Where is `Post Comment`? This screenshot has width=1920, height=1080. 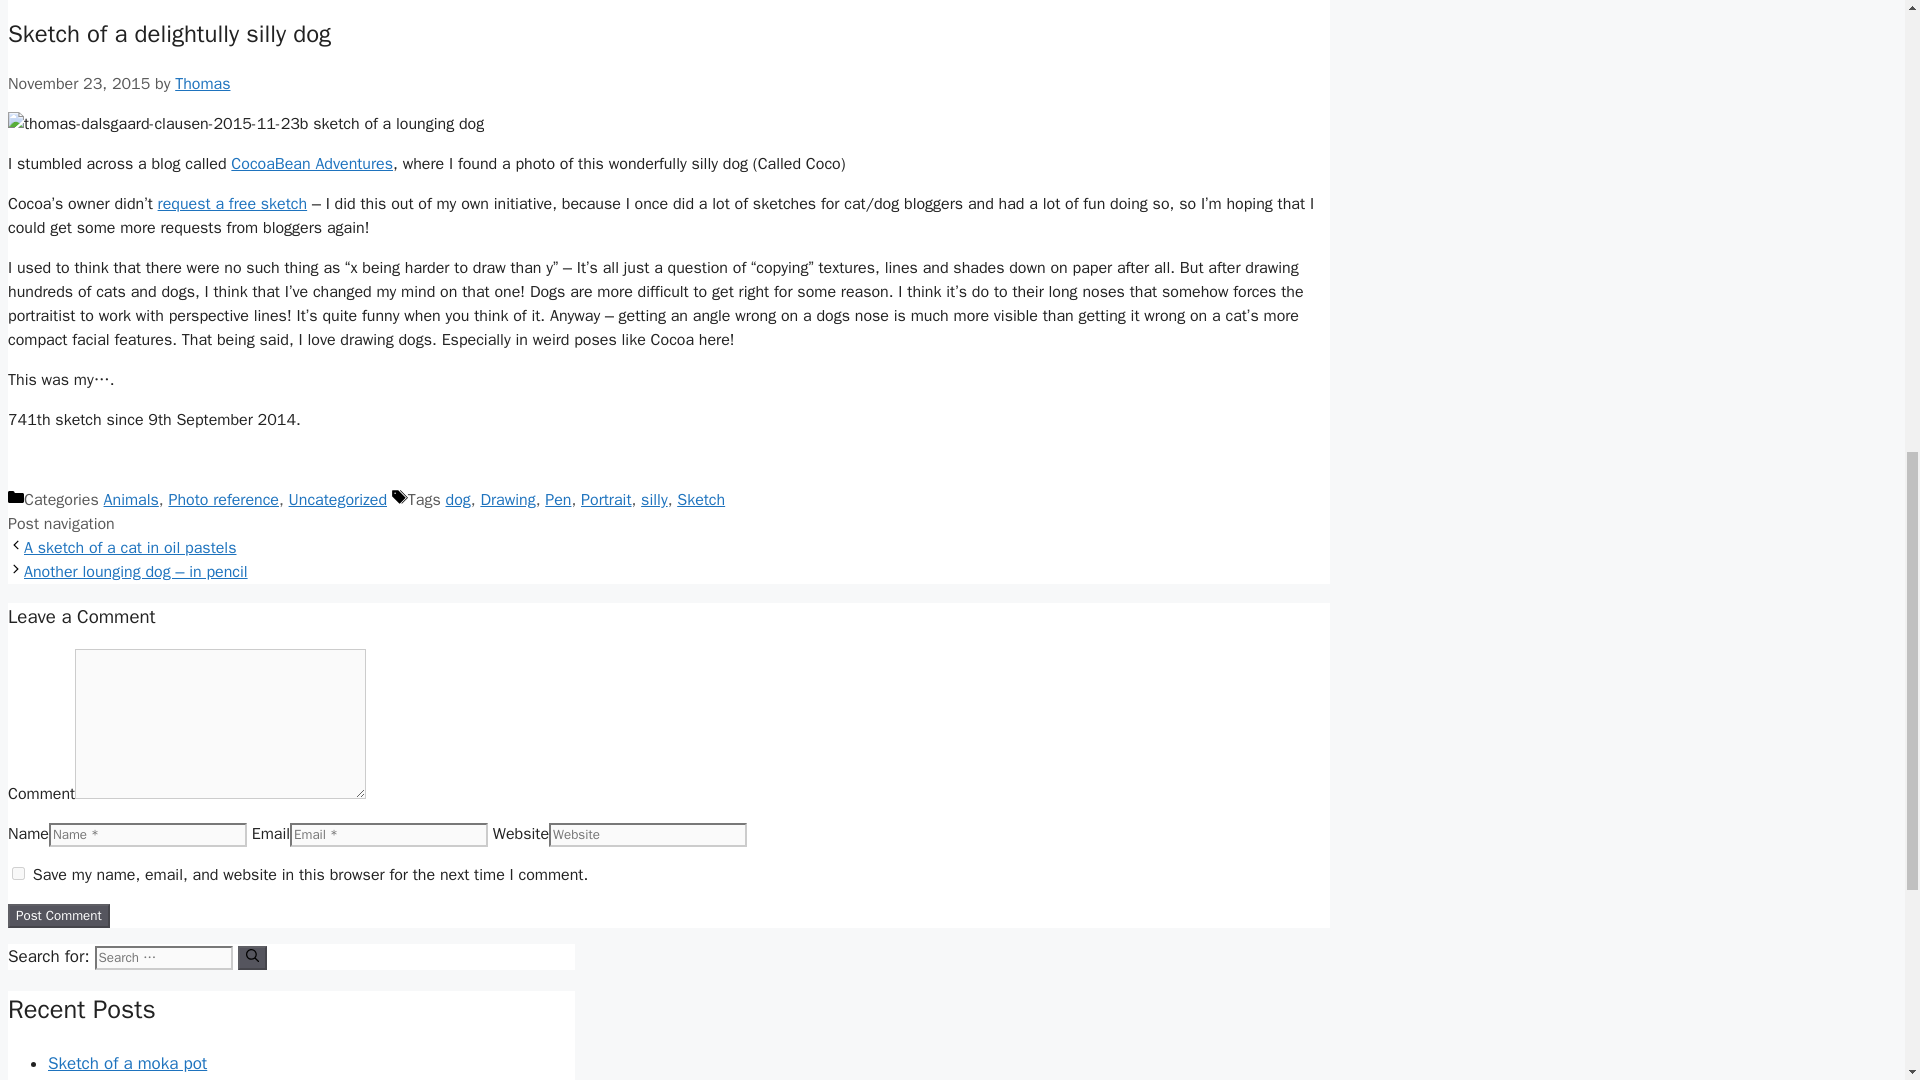
Post Comment is located at coordinates (58, 915).